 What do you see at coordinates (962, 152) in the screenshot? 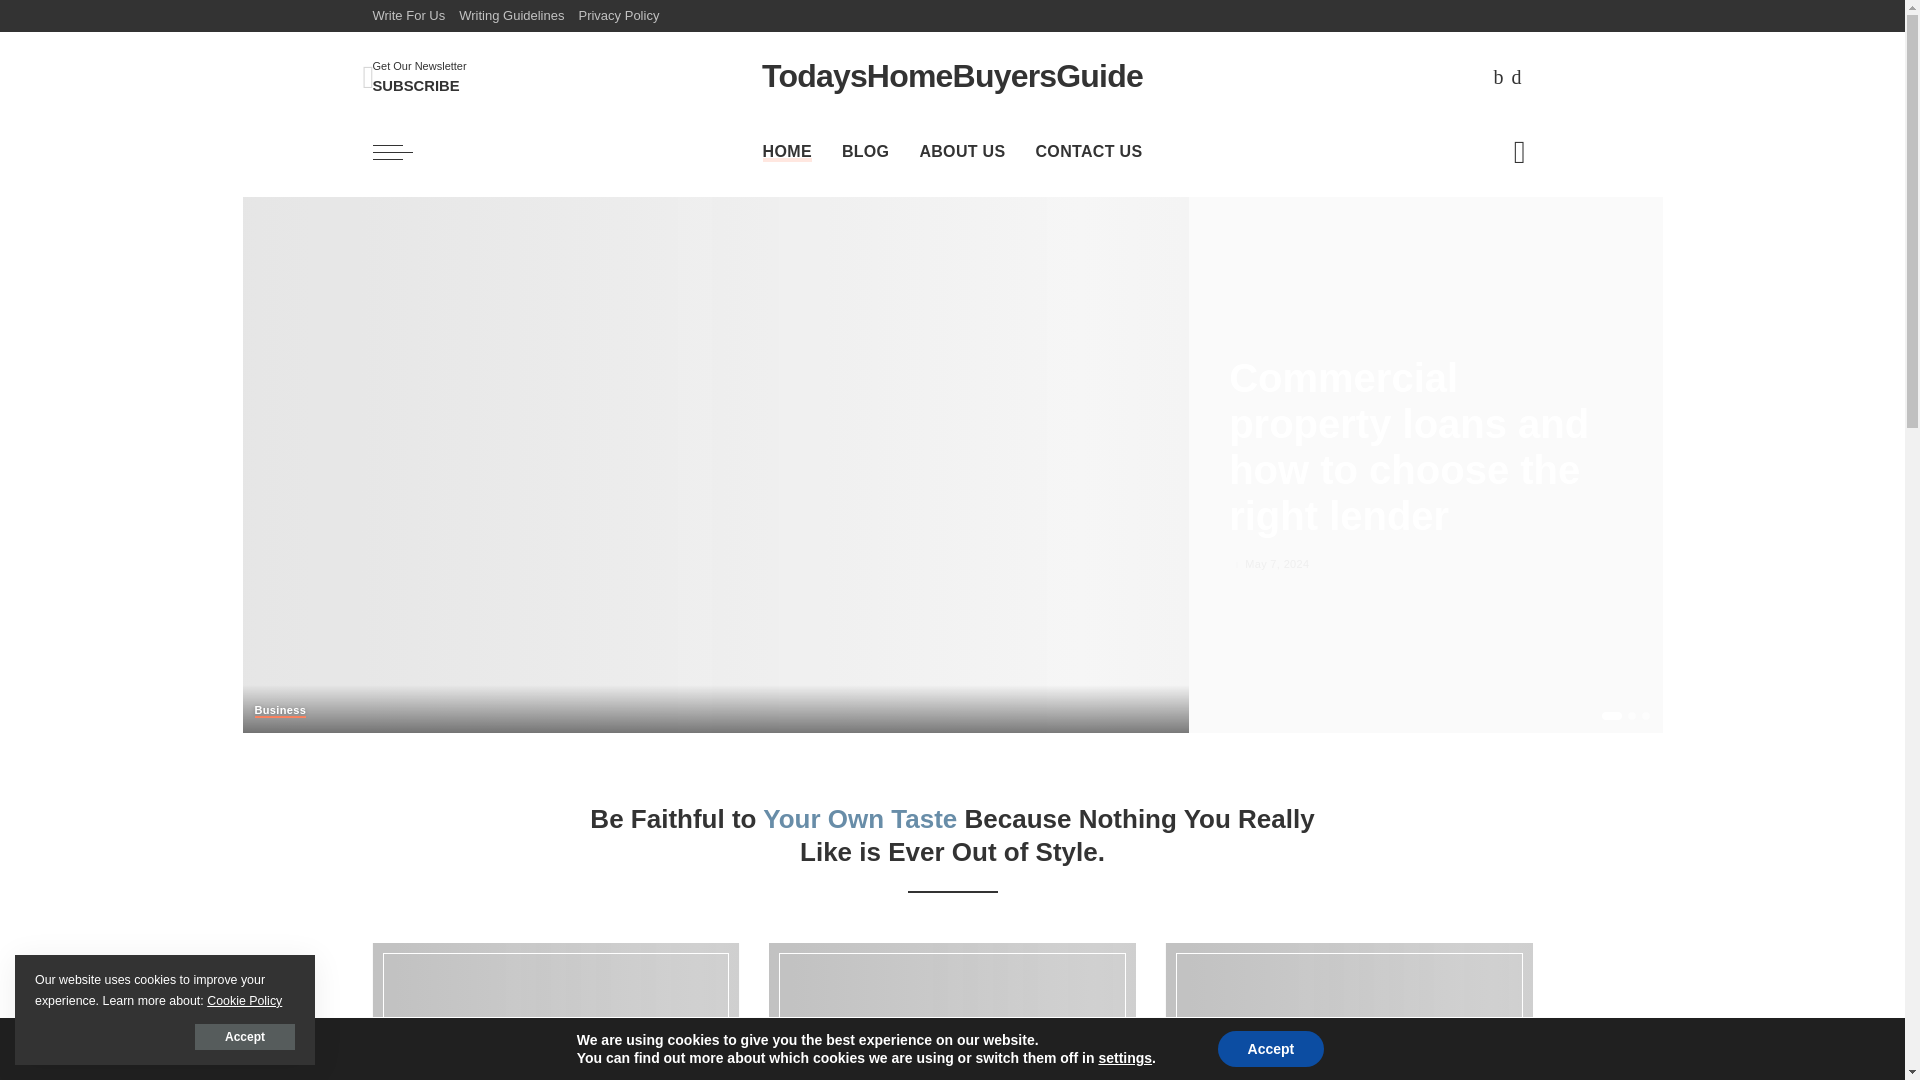
I see `ABOUT US` at bounding box center [962, 152].